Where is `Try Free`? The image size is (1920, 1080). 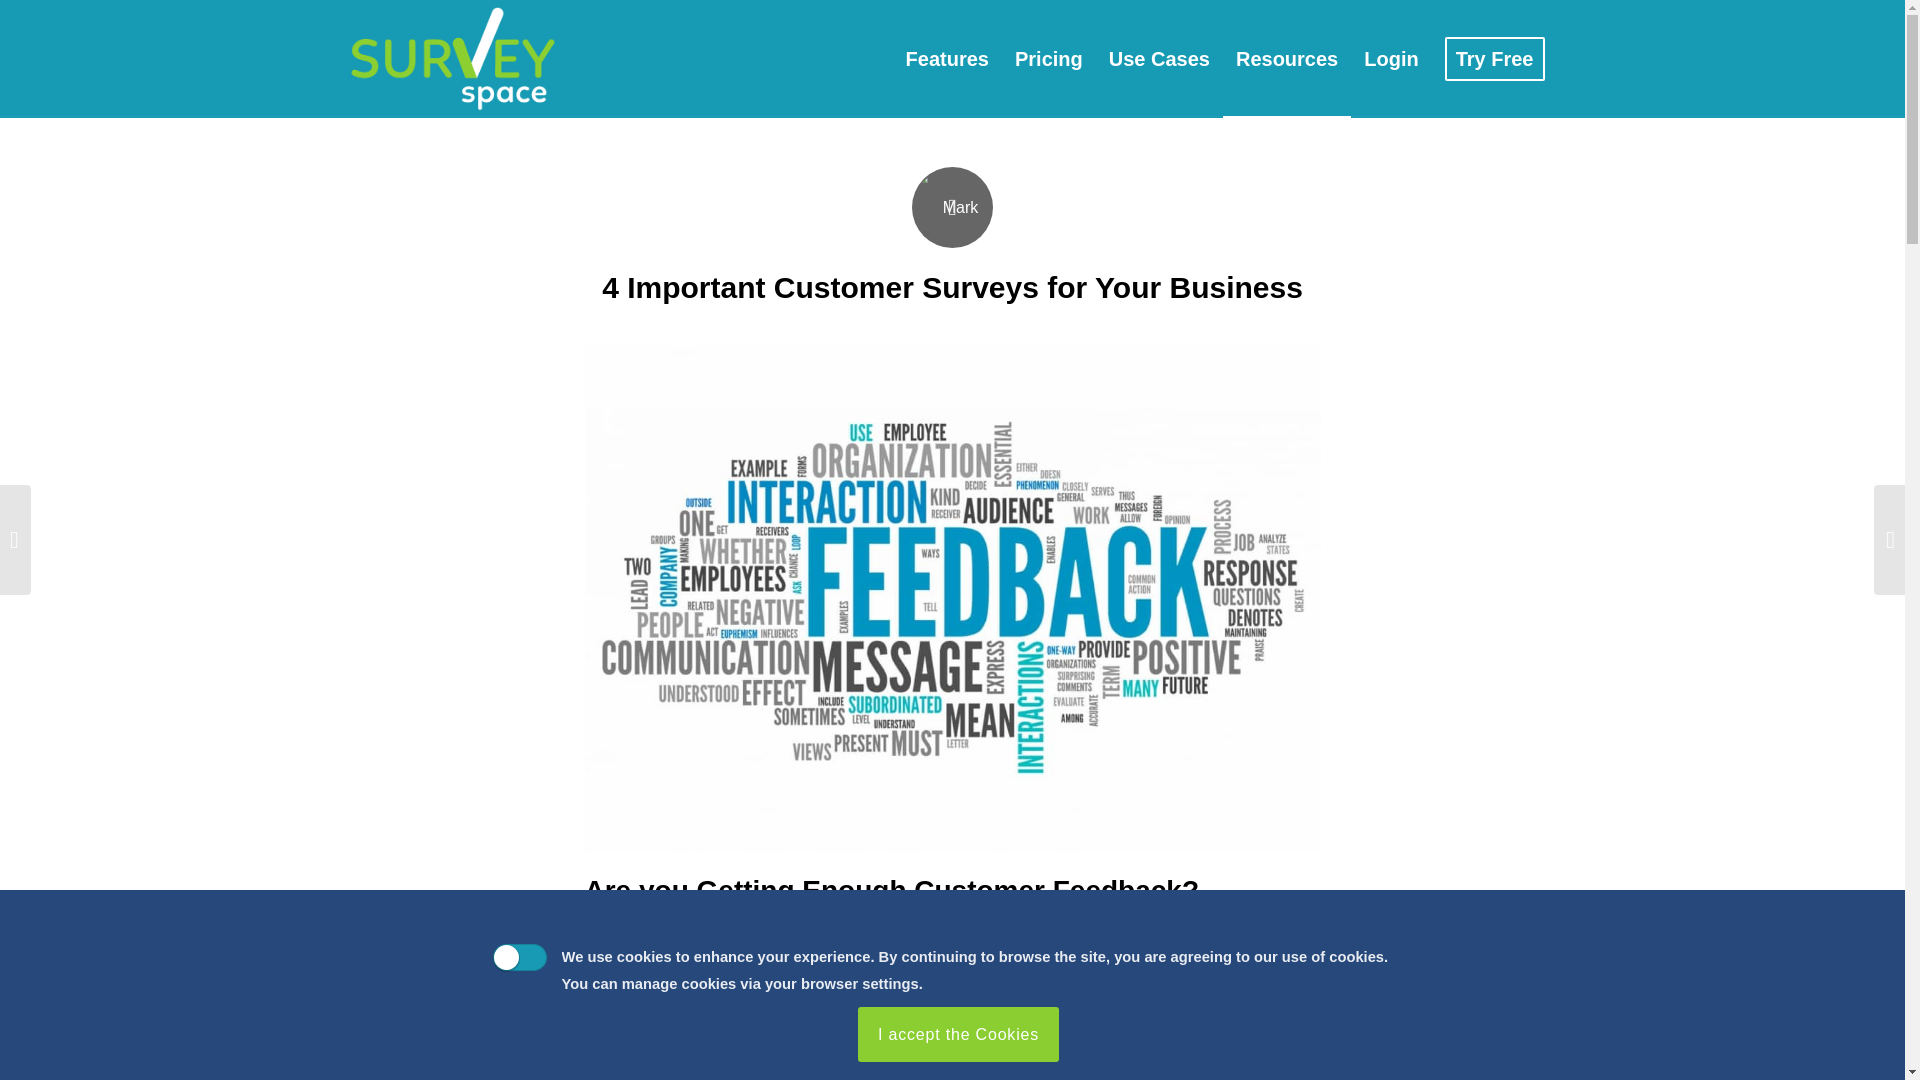
Try Free is located at coordinates (1494, 58).